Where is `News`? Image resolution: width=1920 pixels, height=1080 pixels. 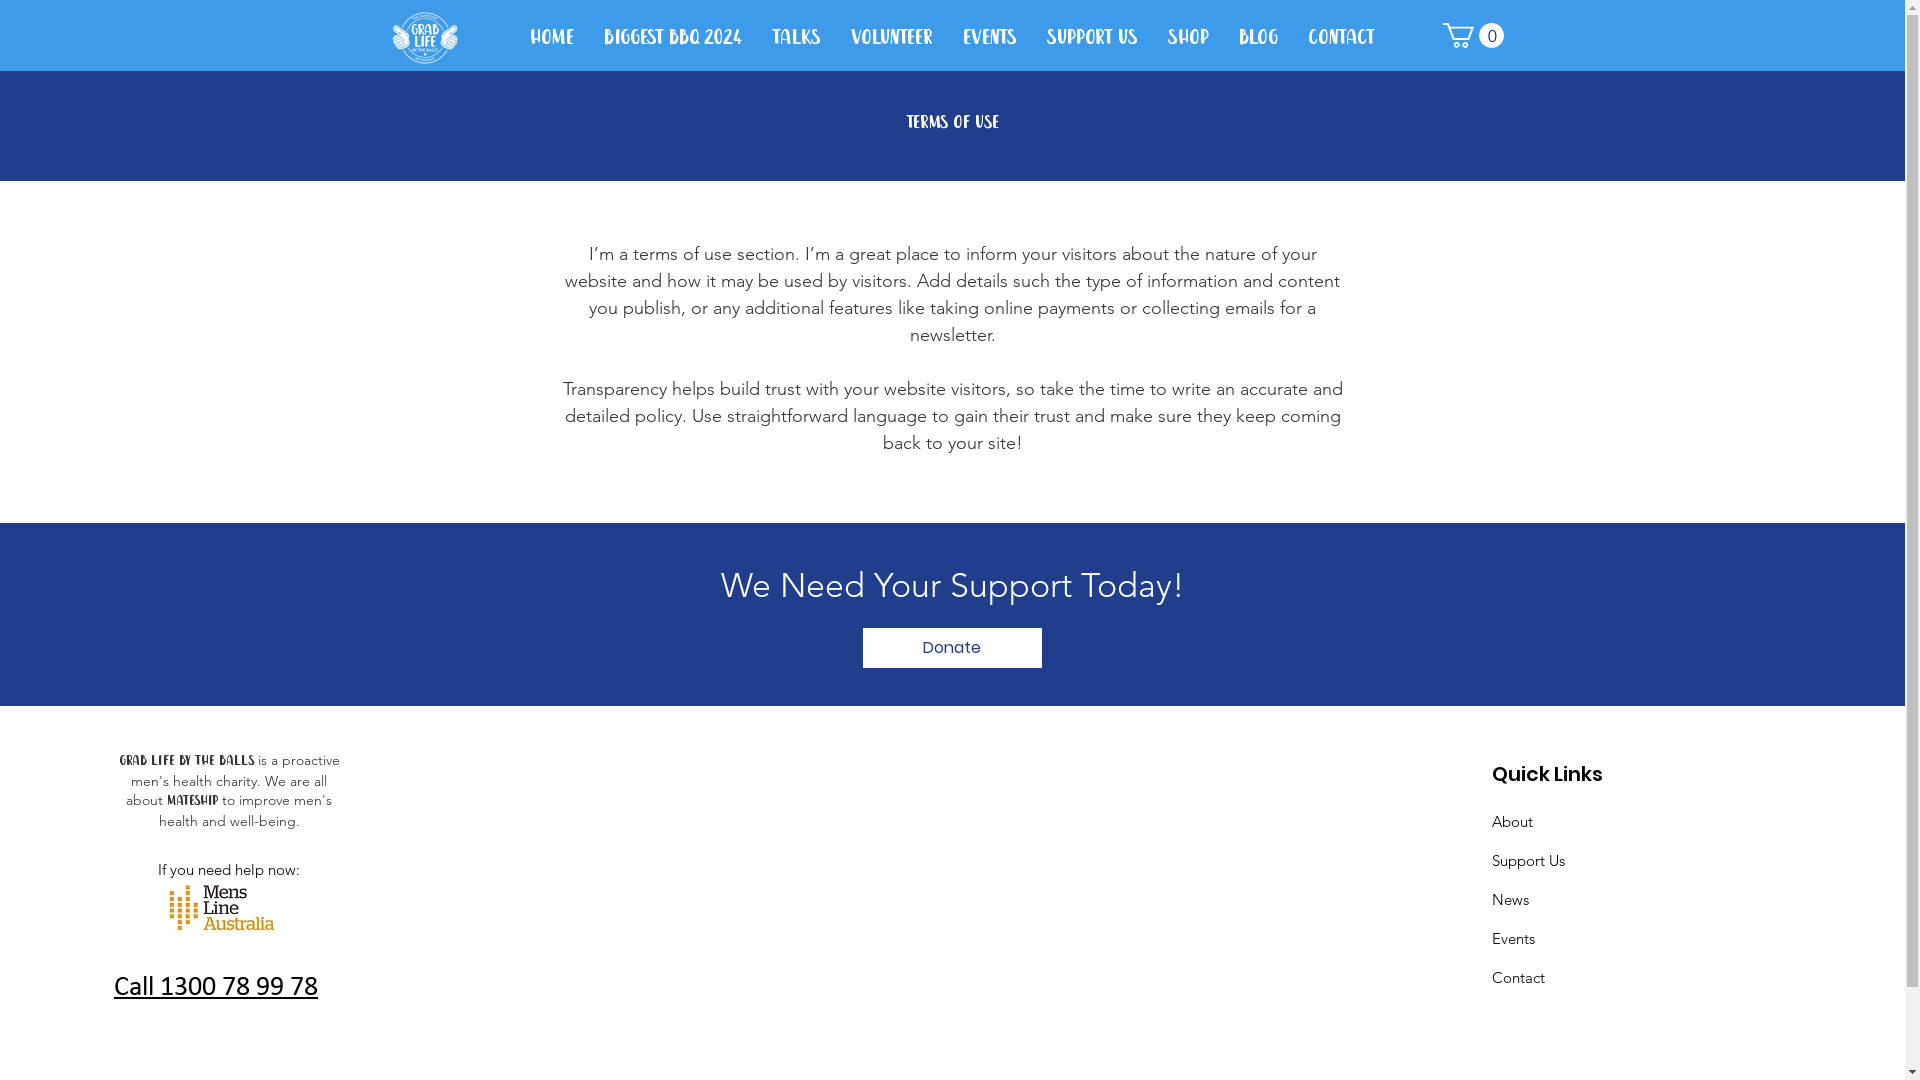
News is located at coordinates (1510, 900).